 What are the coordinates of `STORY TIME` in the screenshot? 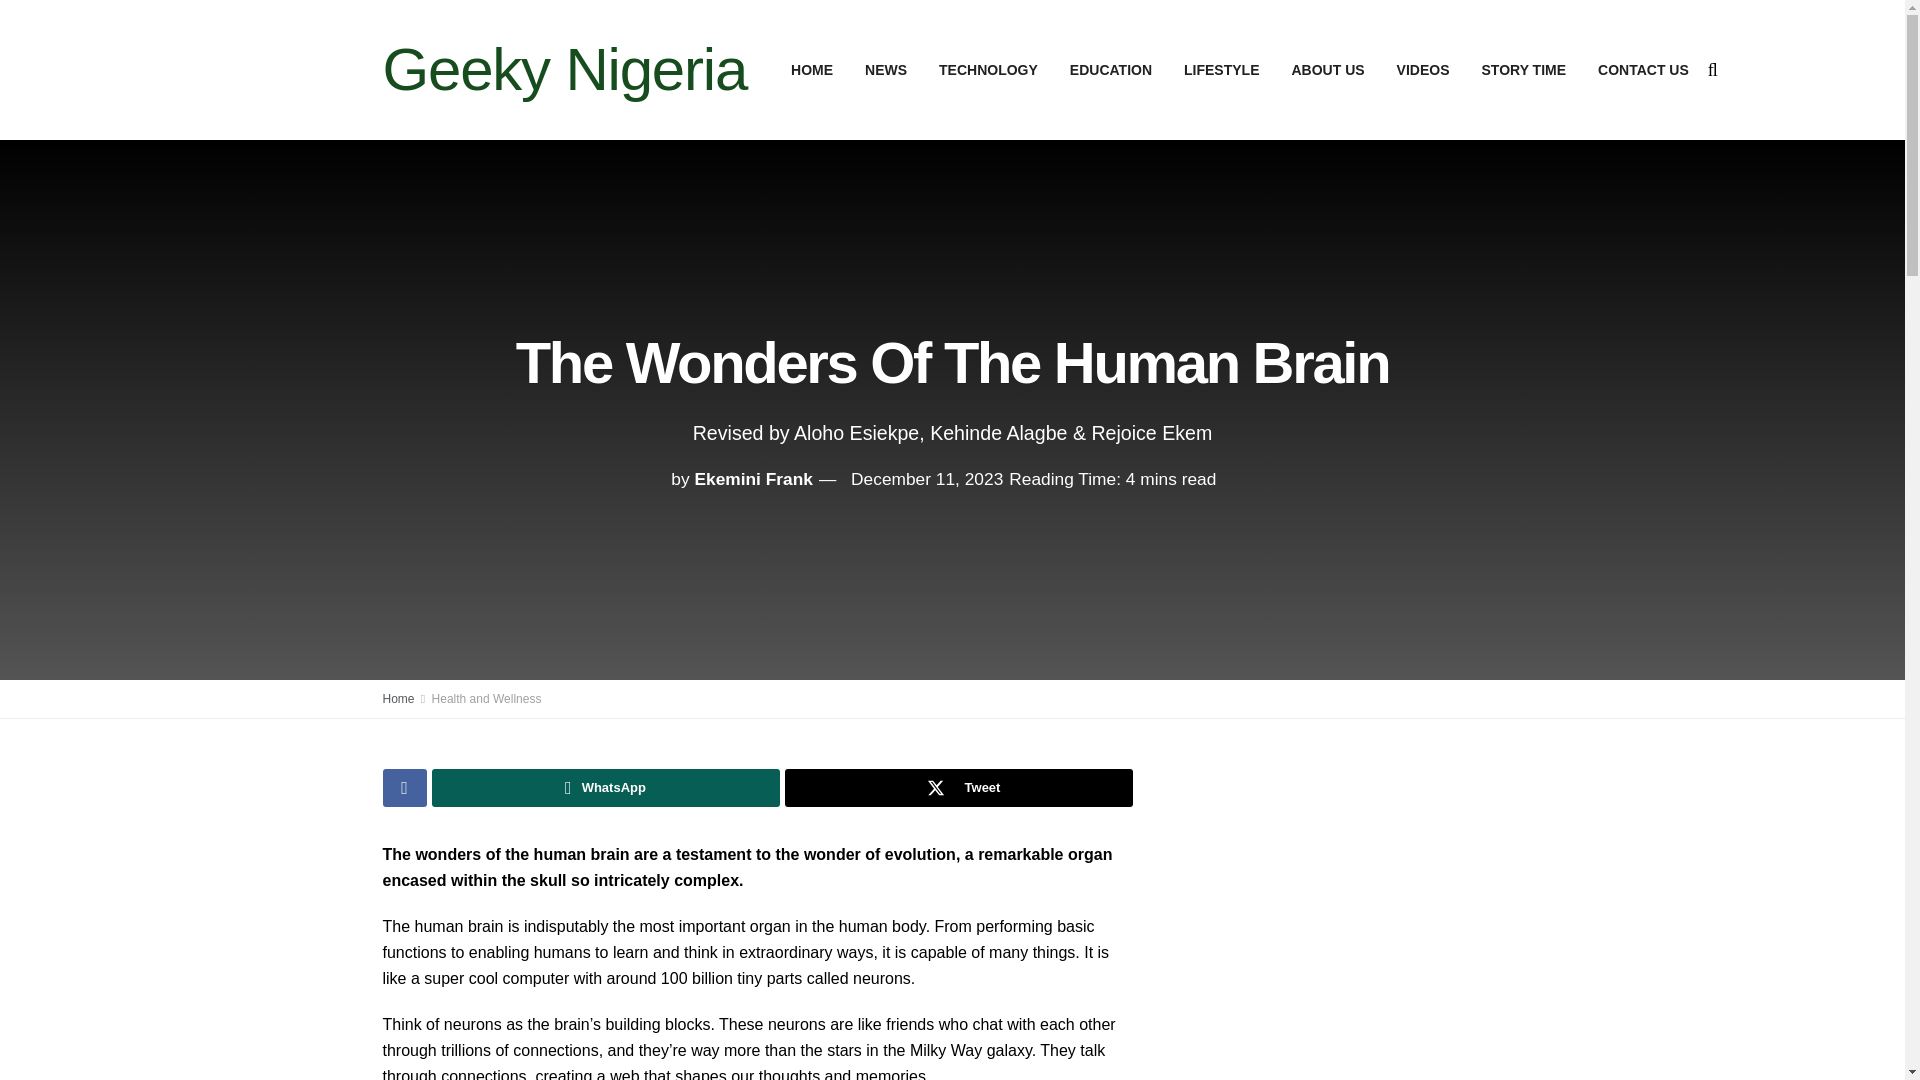 It's located at (1524, 70).